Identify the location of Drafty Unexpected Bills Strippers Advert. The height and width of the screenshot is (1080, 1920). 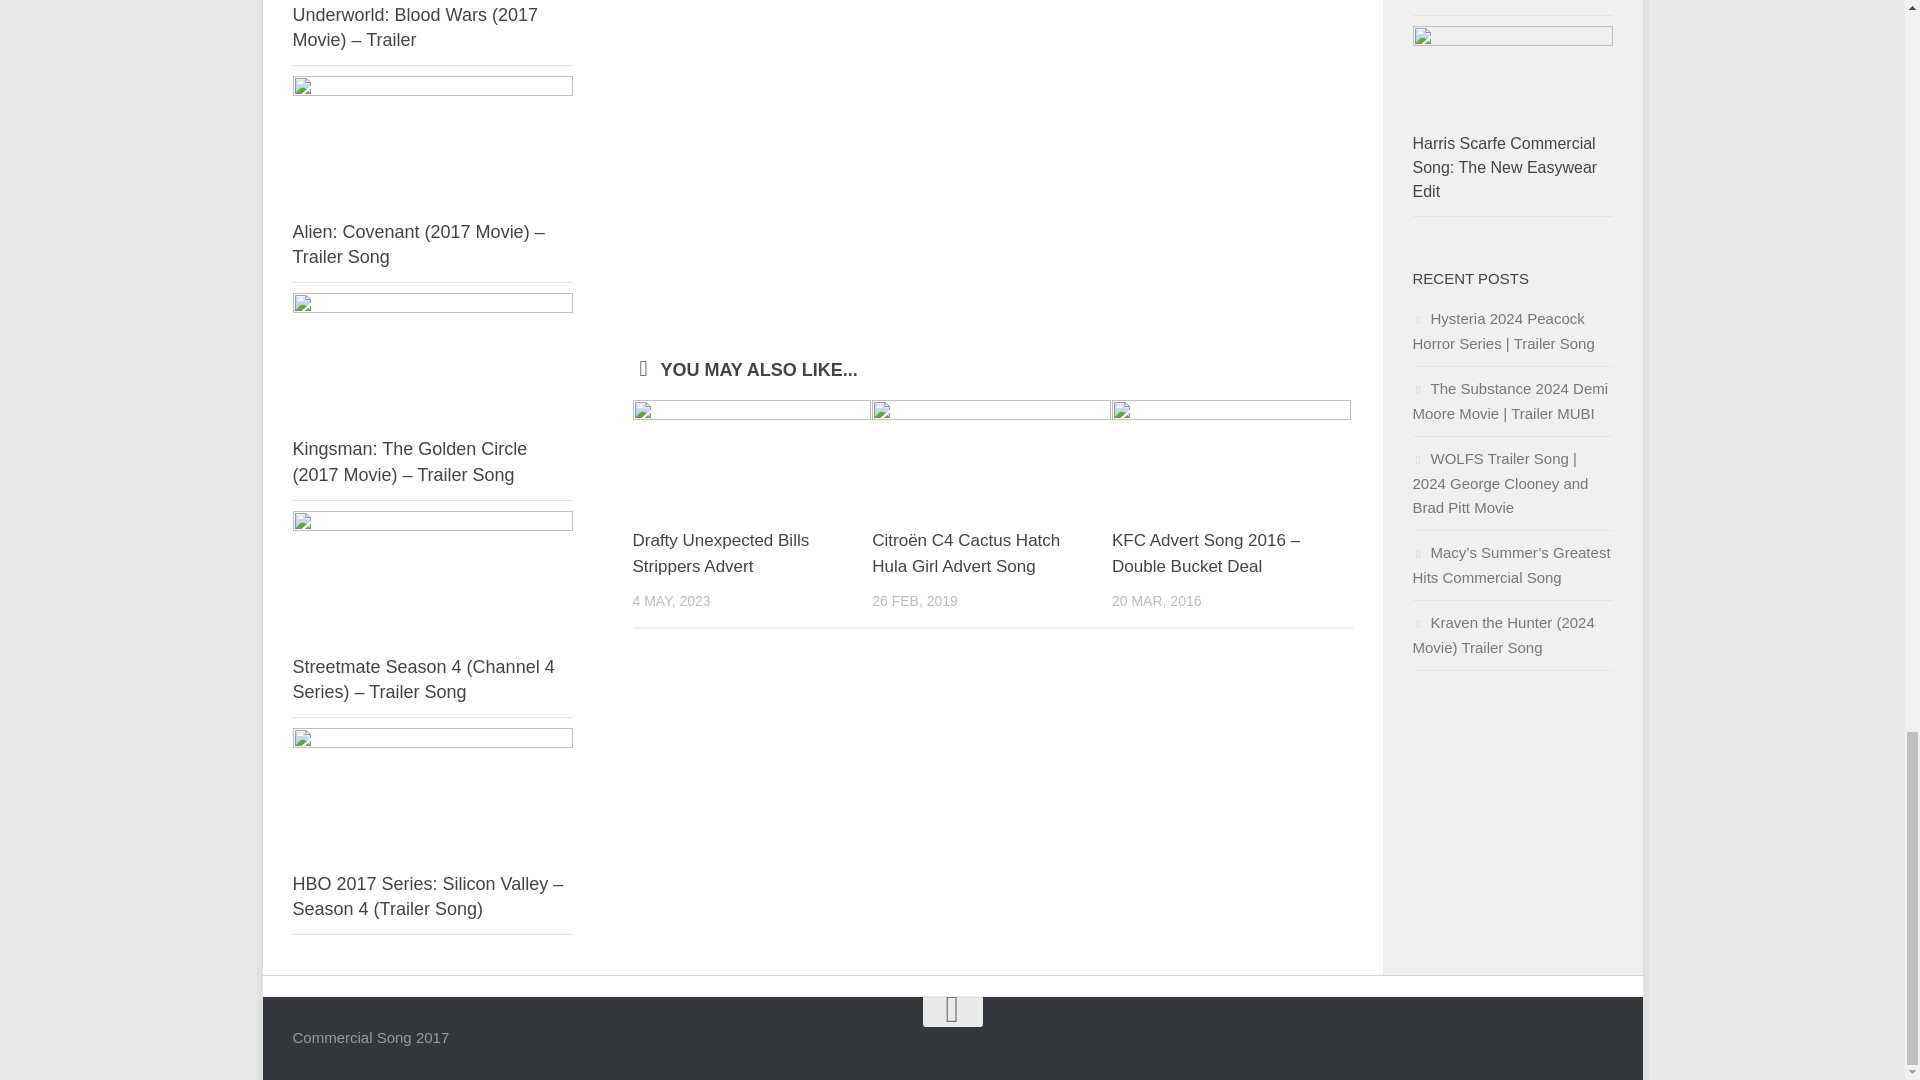
(751, 455).